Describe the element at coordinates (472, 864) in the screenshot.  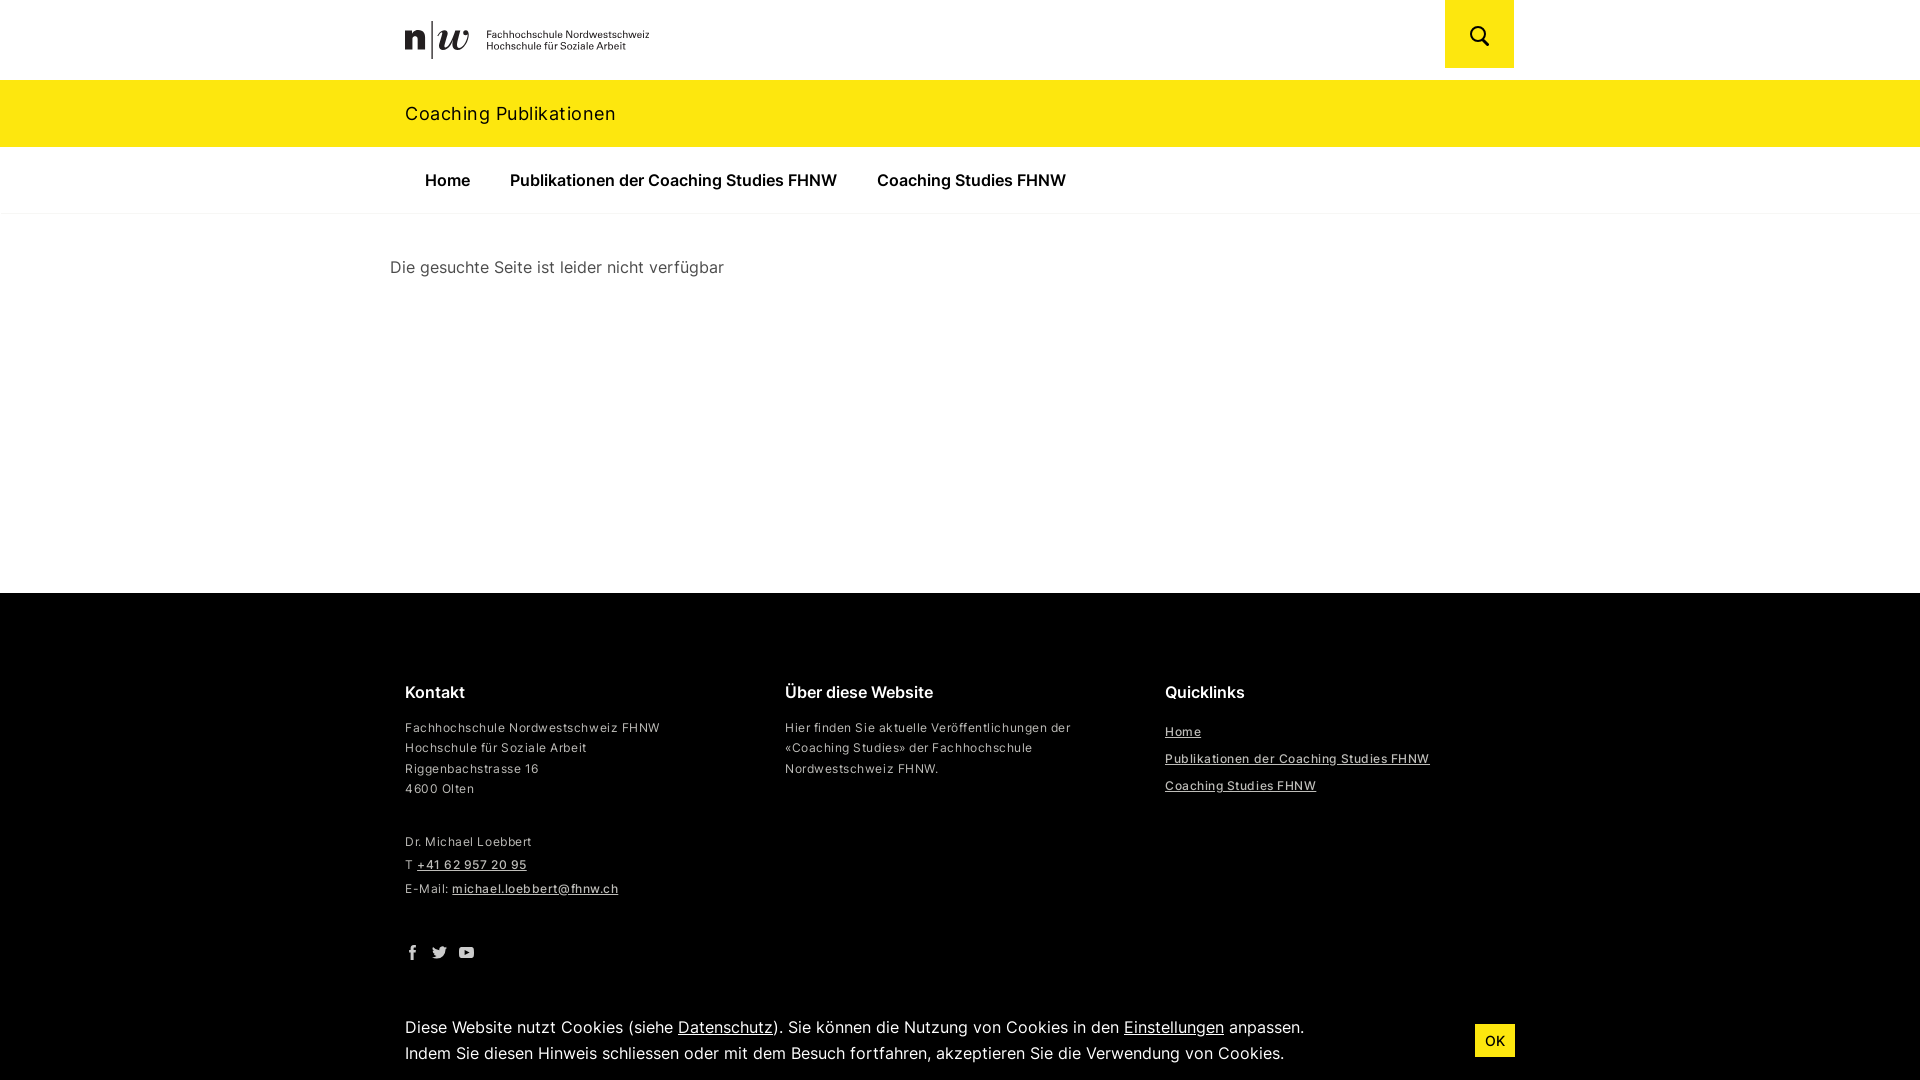
I see `+41 62 957 20 95` at that location.